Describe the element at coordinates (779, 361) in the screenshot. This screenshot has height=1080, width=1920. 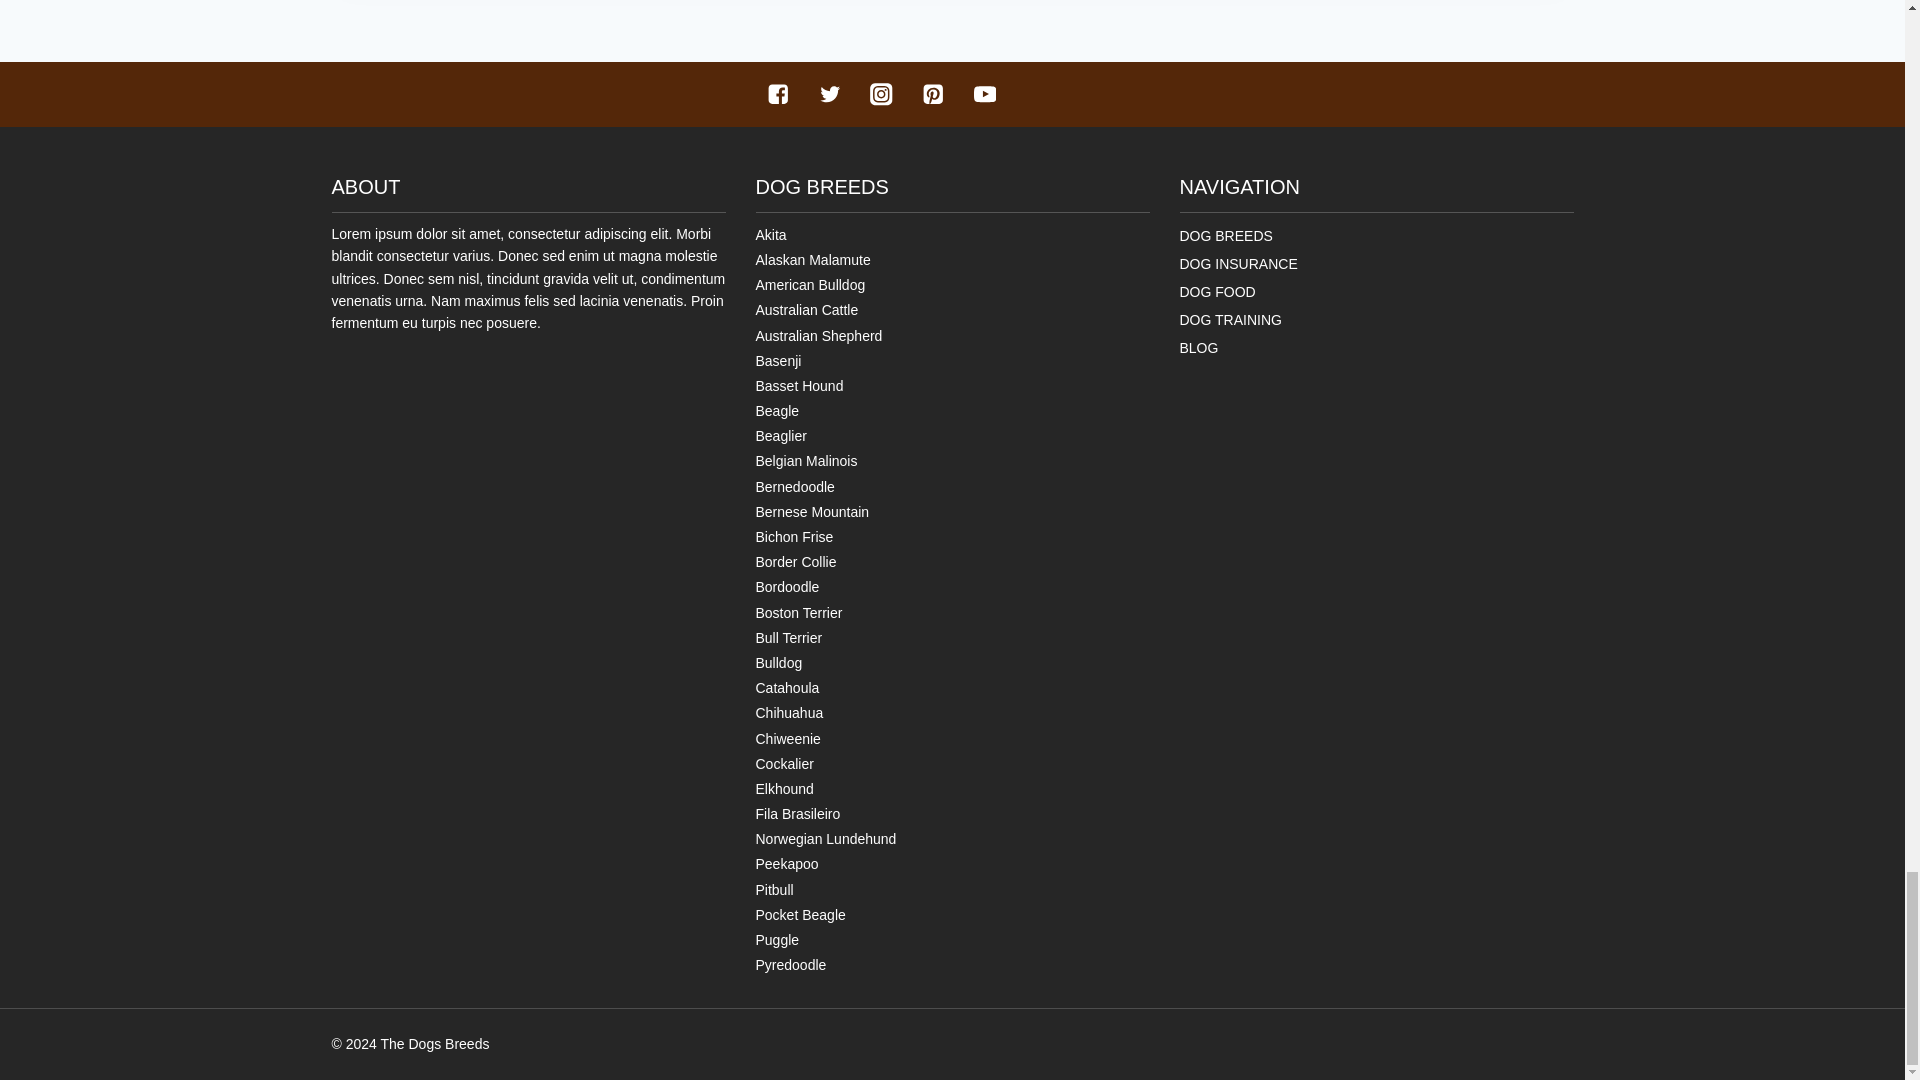
I see `Basenji` at that location.